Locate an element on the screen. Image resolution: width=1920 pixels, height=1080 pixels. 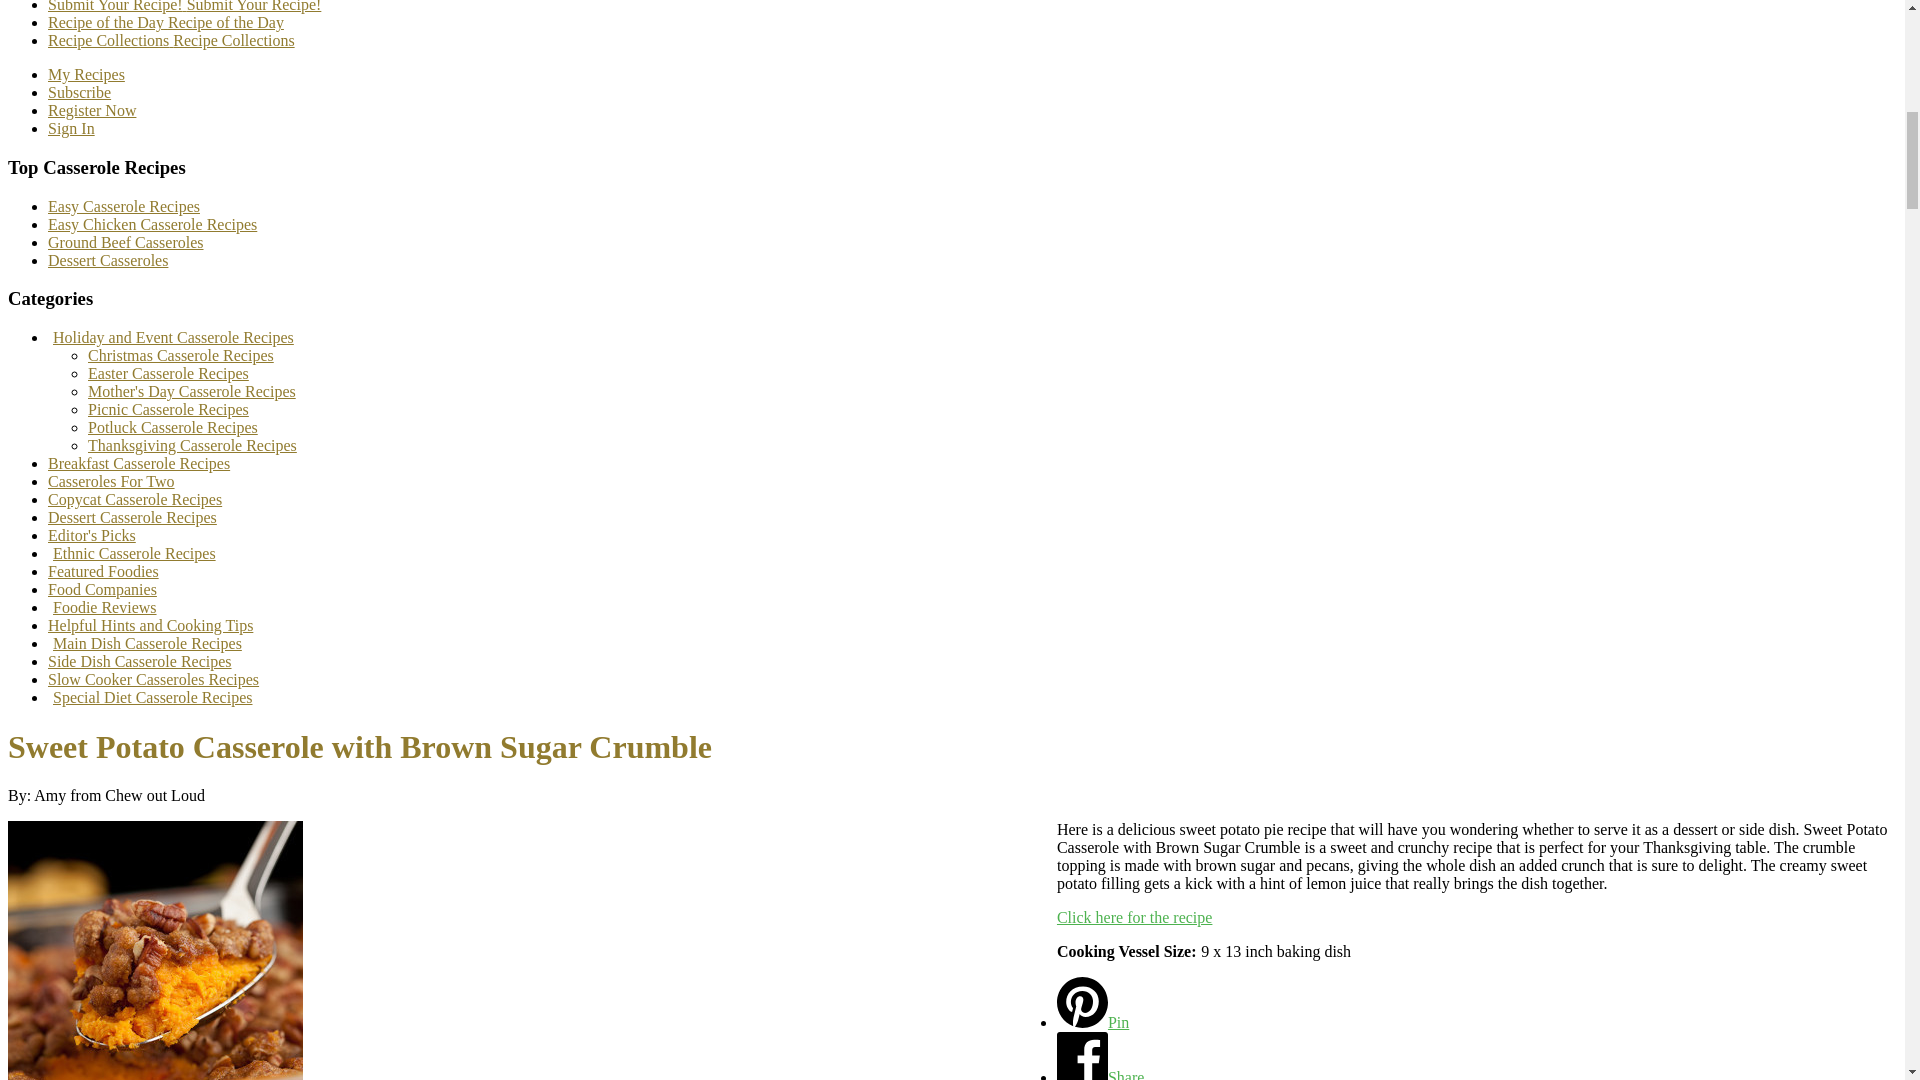
My Recipes is located at coordinates (86, 74).